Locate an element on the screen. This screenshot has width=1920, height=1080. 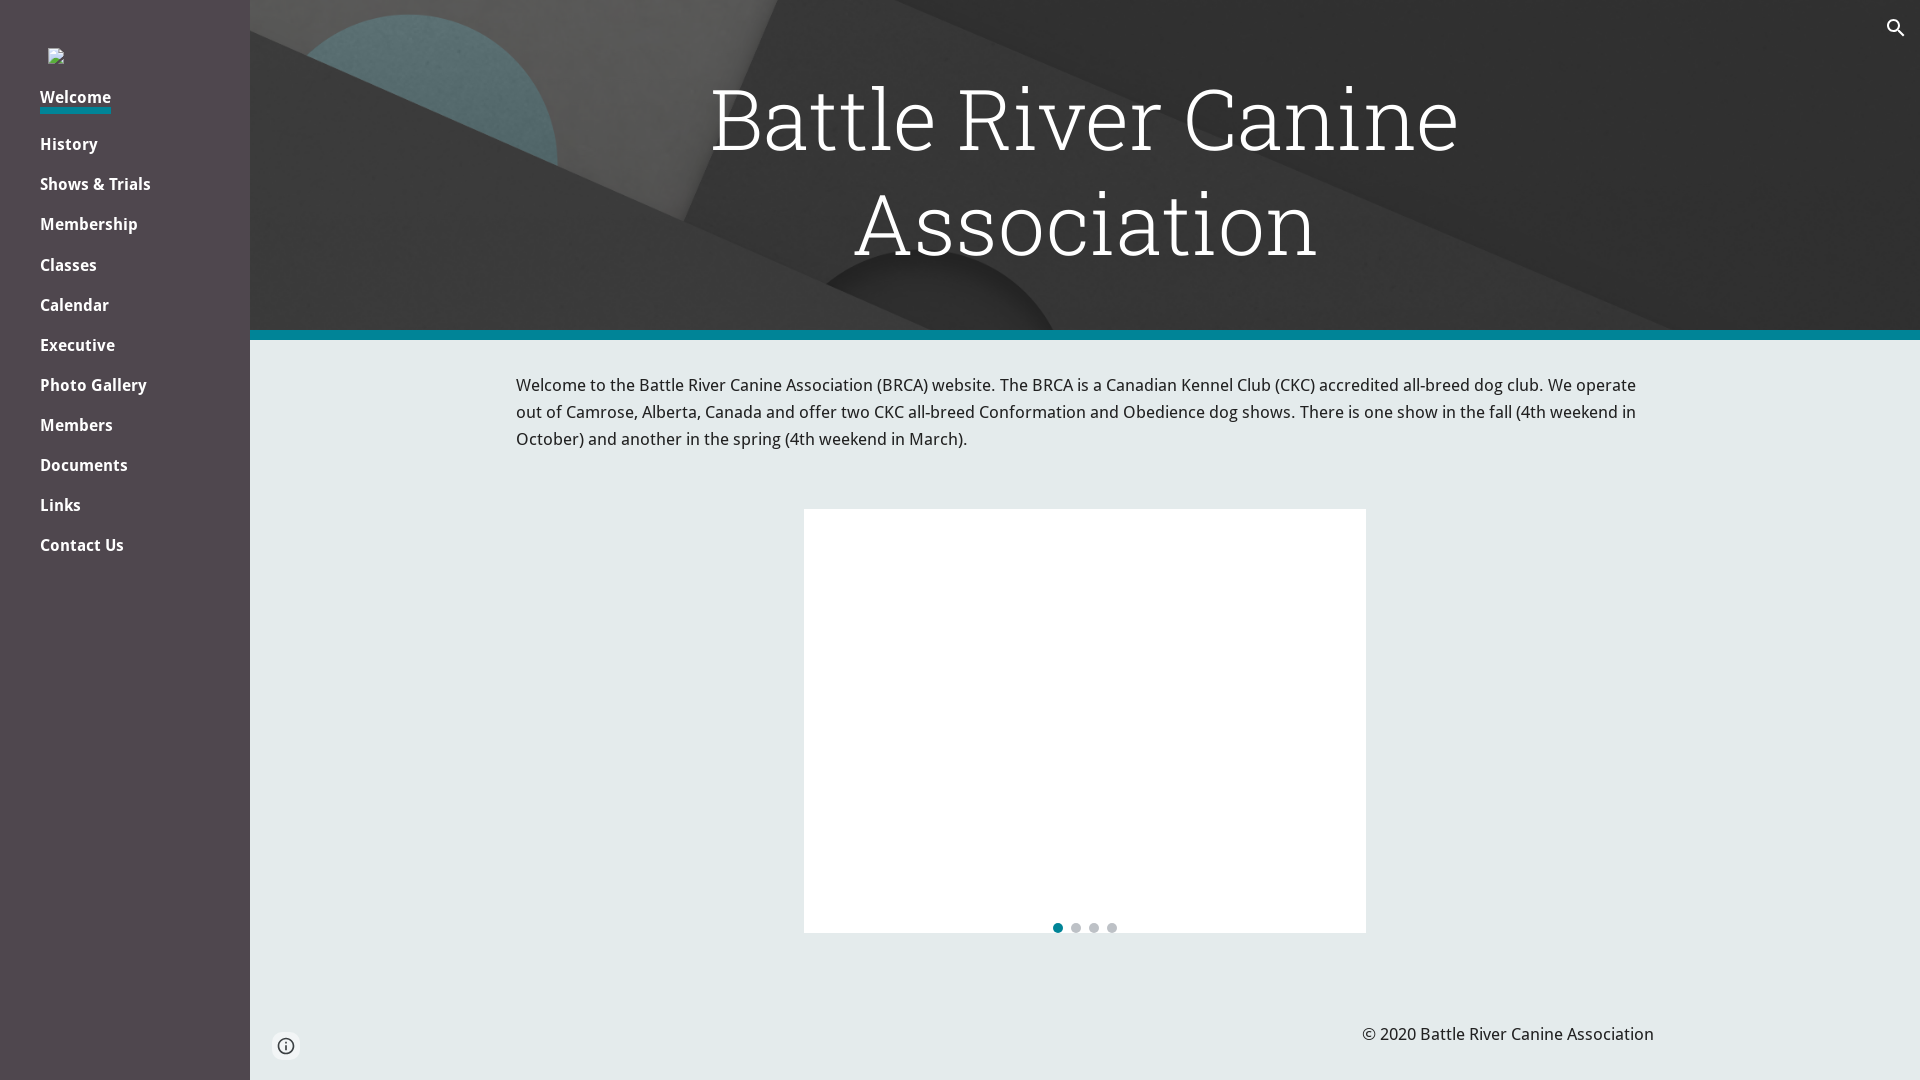
Members is located at coordinates (76, 426).